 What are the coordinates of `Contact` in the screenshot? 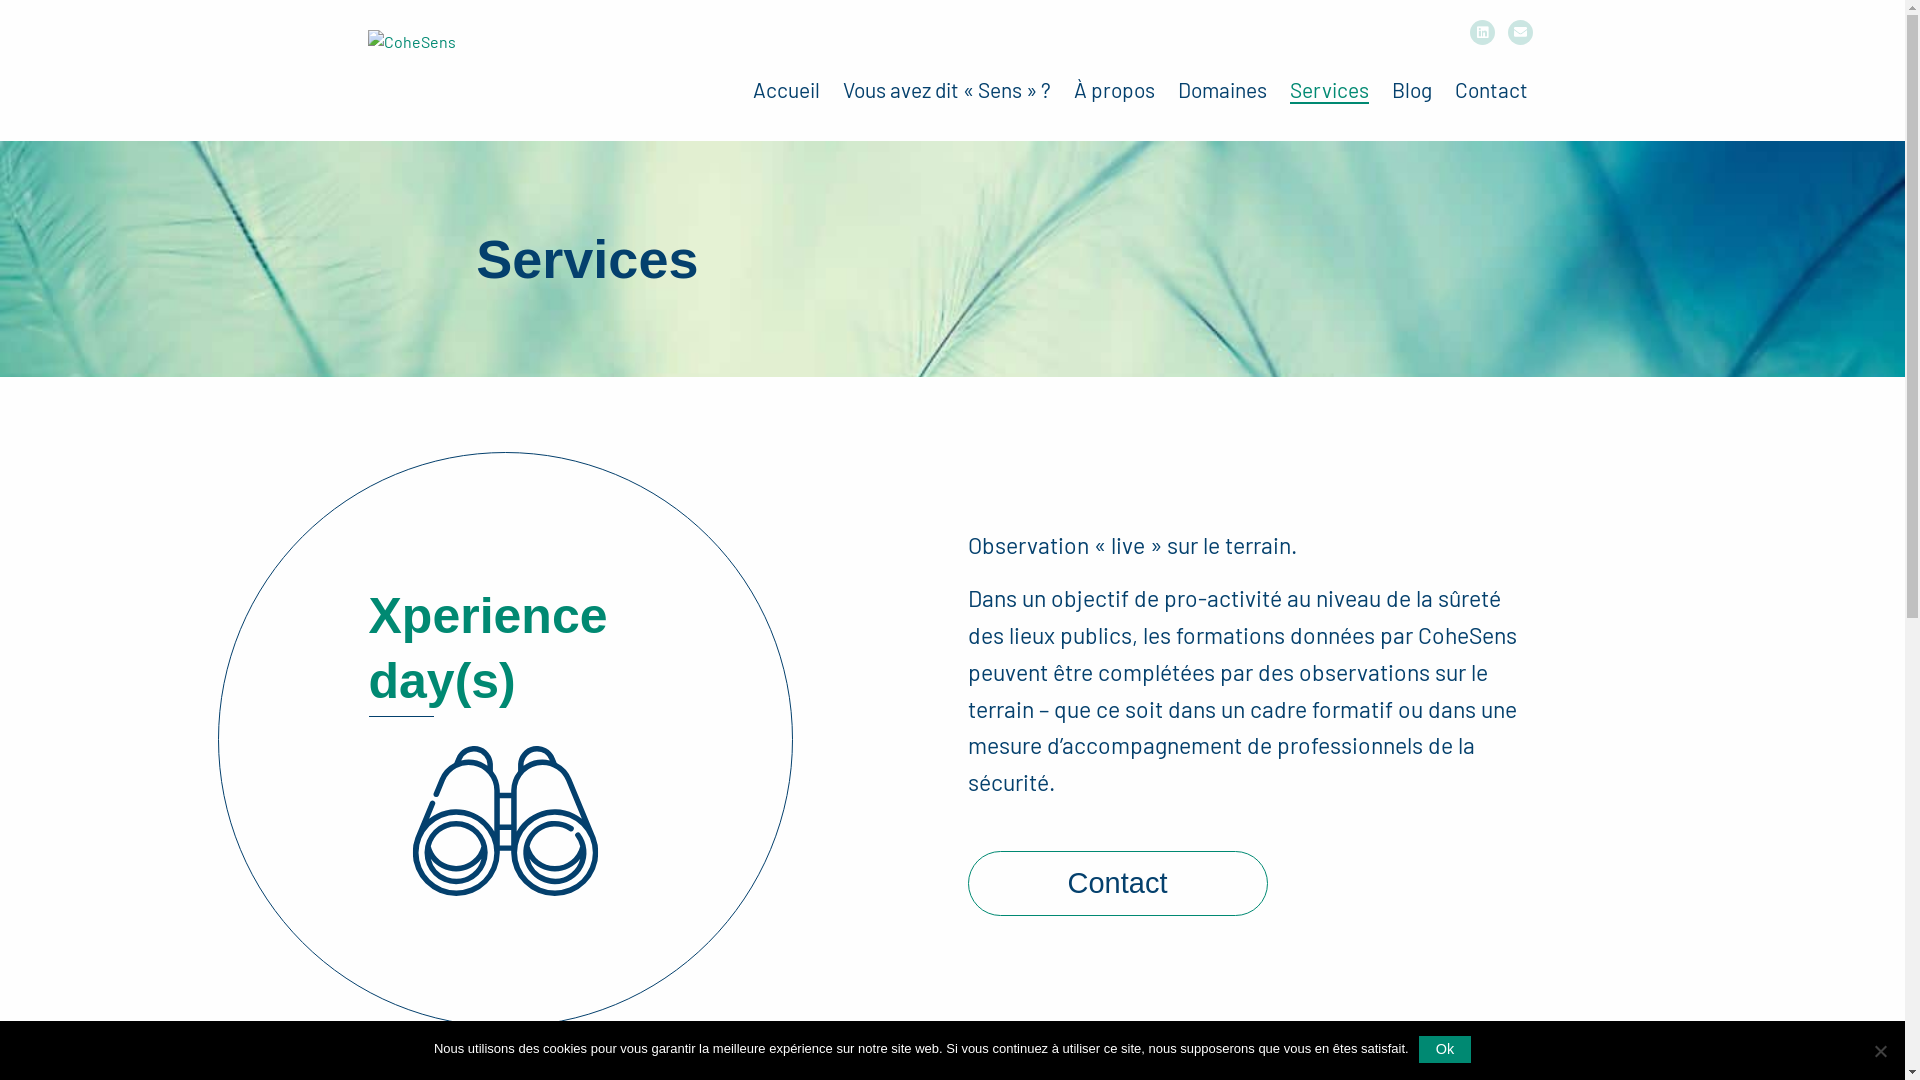 It's located at (1490, 90).